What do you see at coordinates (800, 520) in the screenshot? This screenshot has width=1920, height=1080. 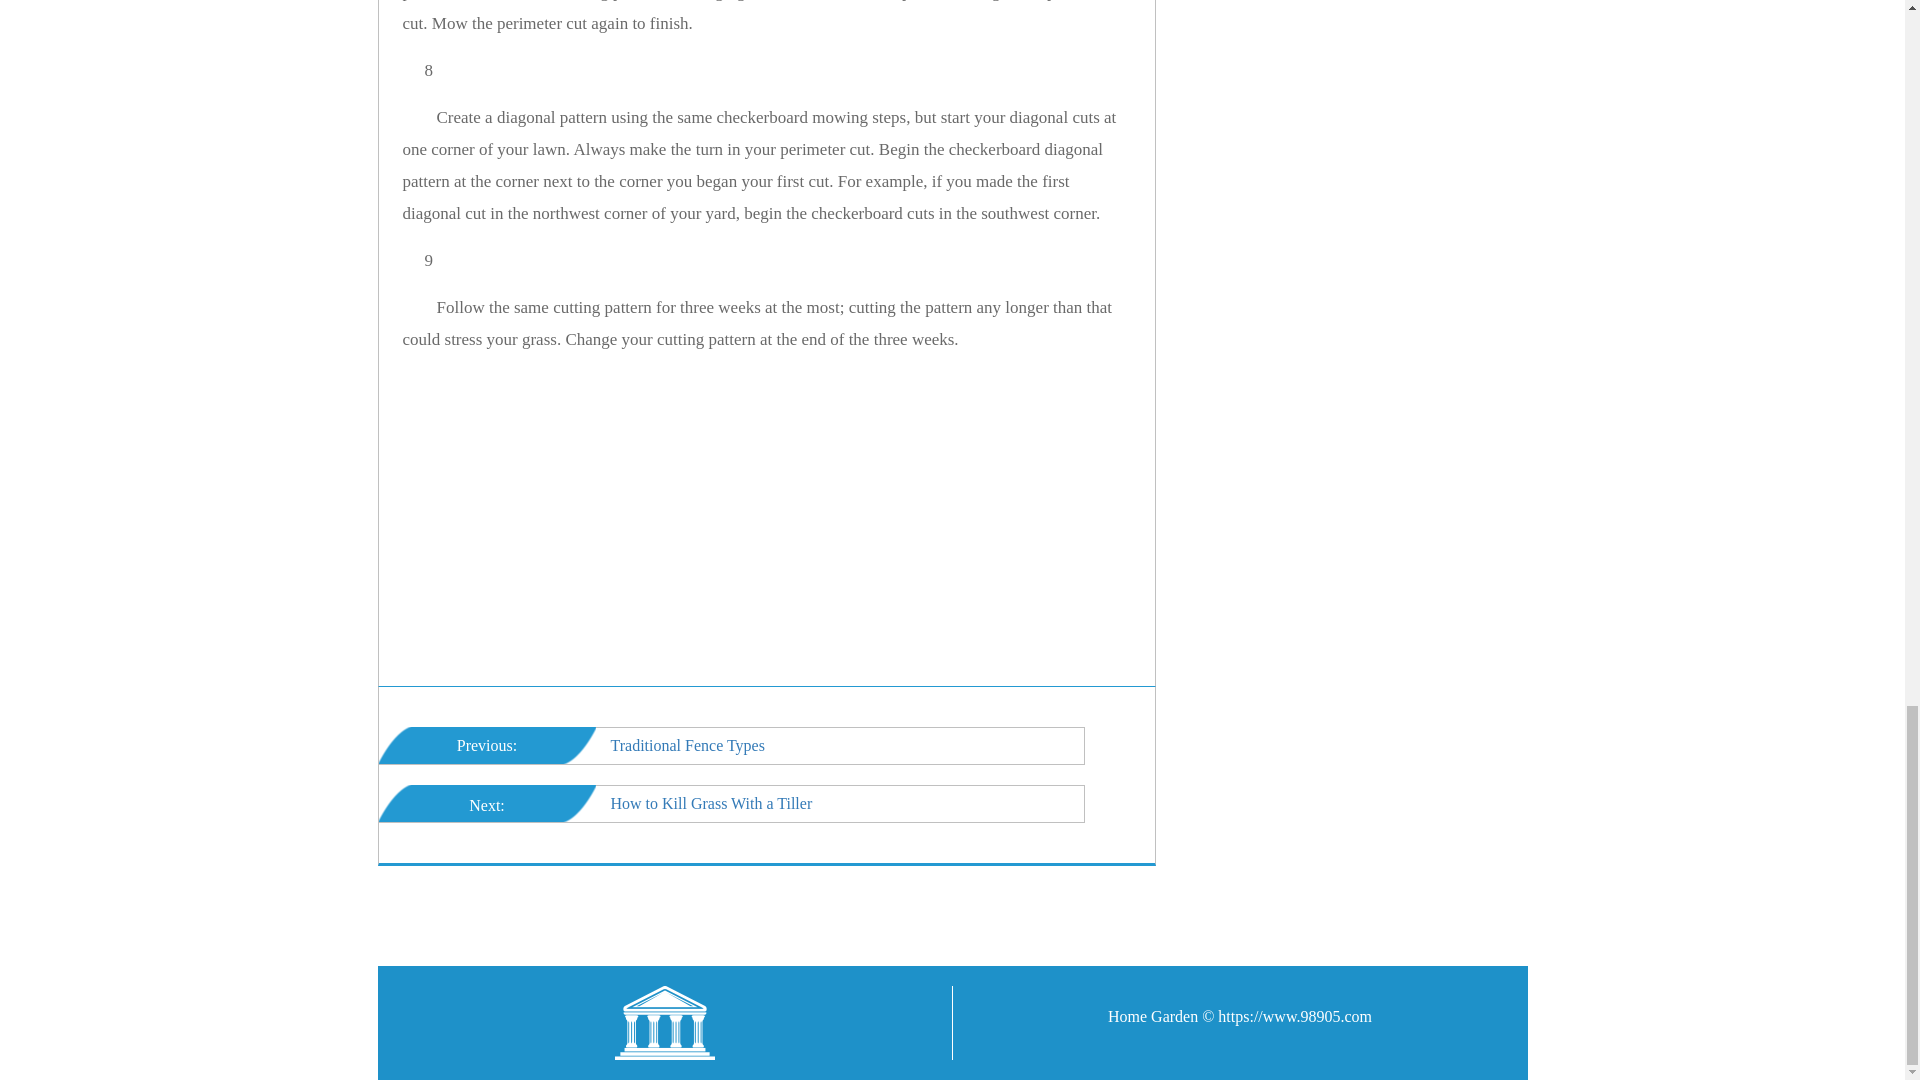 I see `Advertisement` at bounding box center [800, 520].